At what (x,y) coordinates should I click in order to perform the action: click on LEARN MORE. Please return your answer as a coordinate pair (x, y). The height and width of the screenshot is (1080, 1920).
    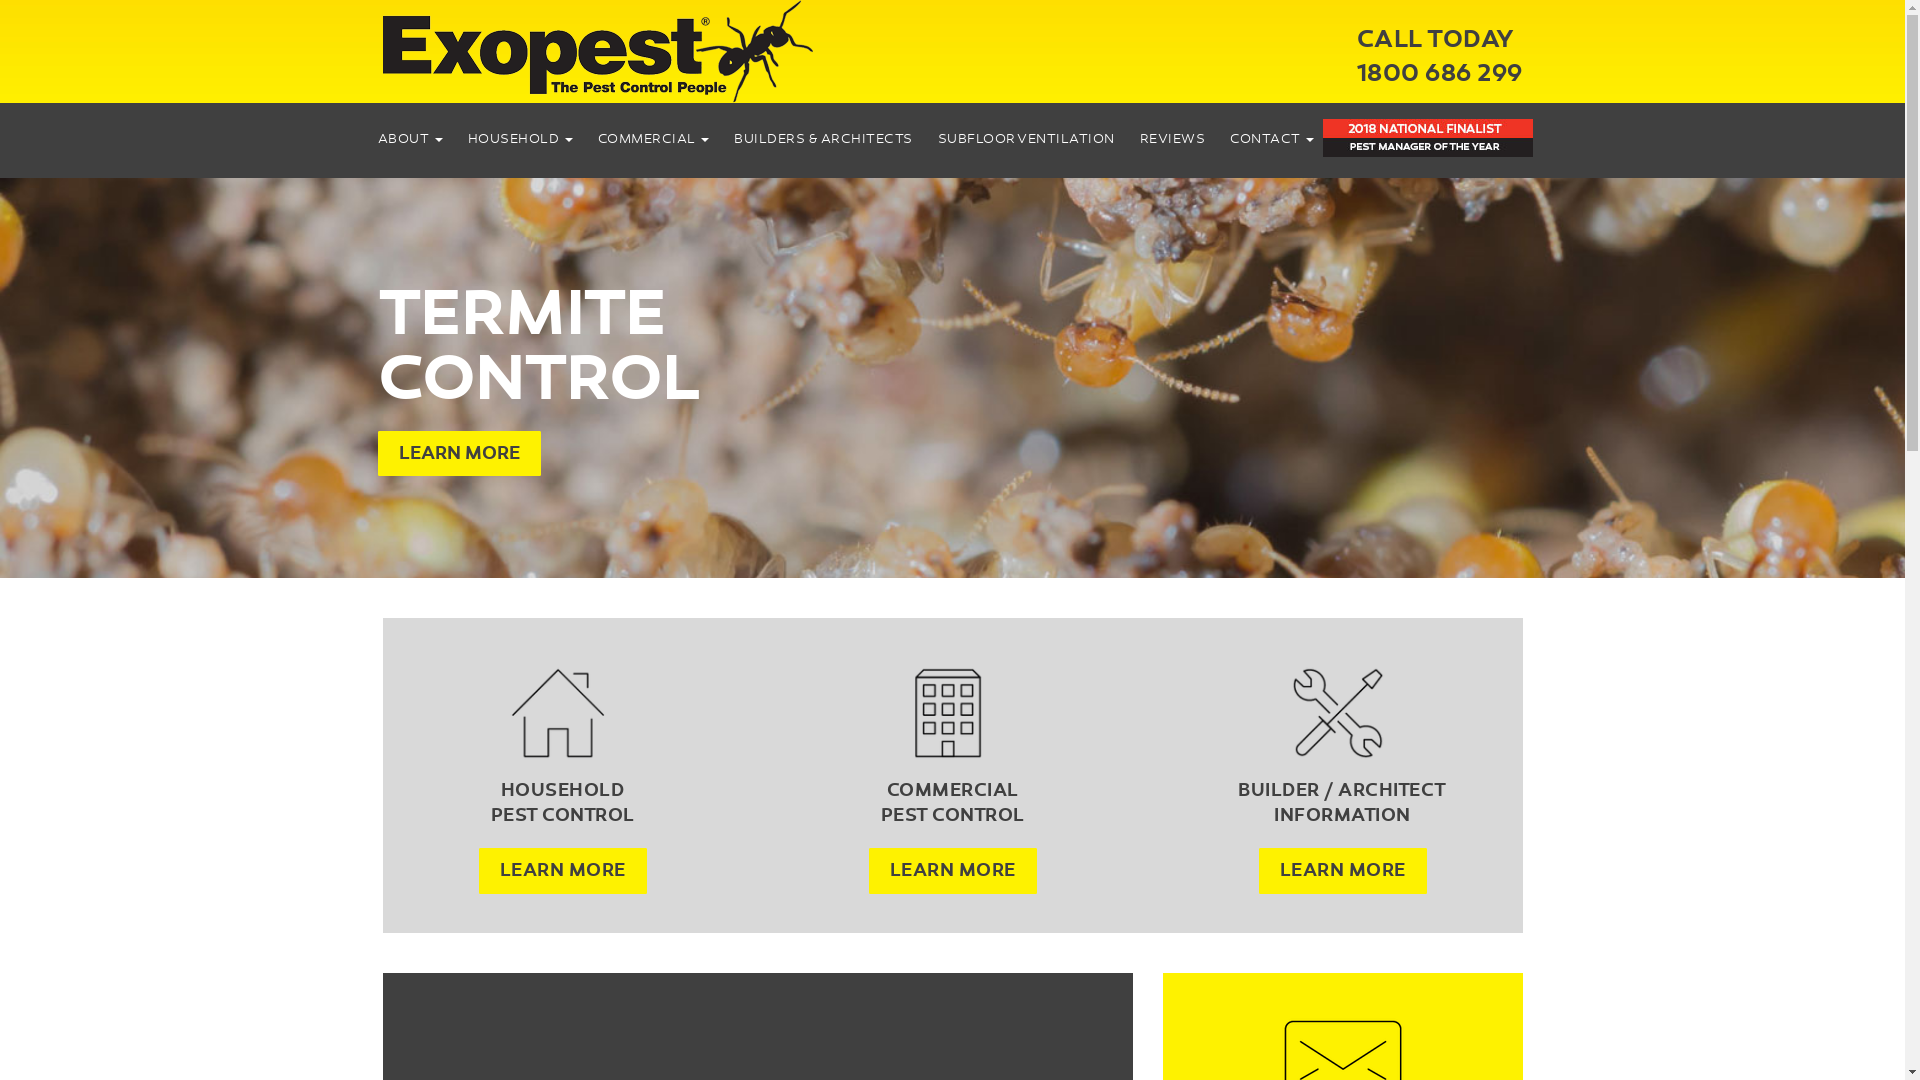
    Looking at the image, I should click on (952, 870).